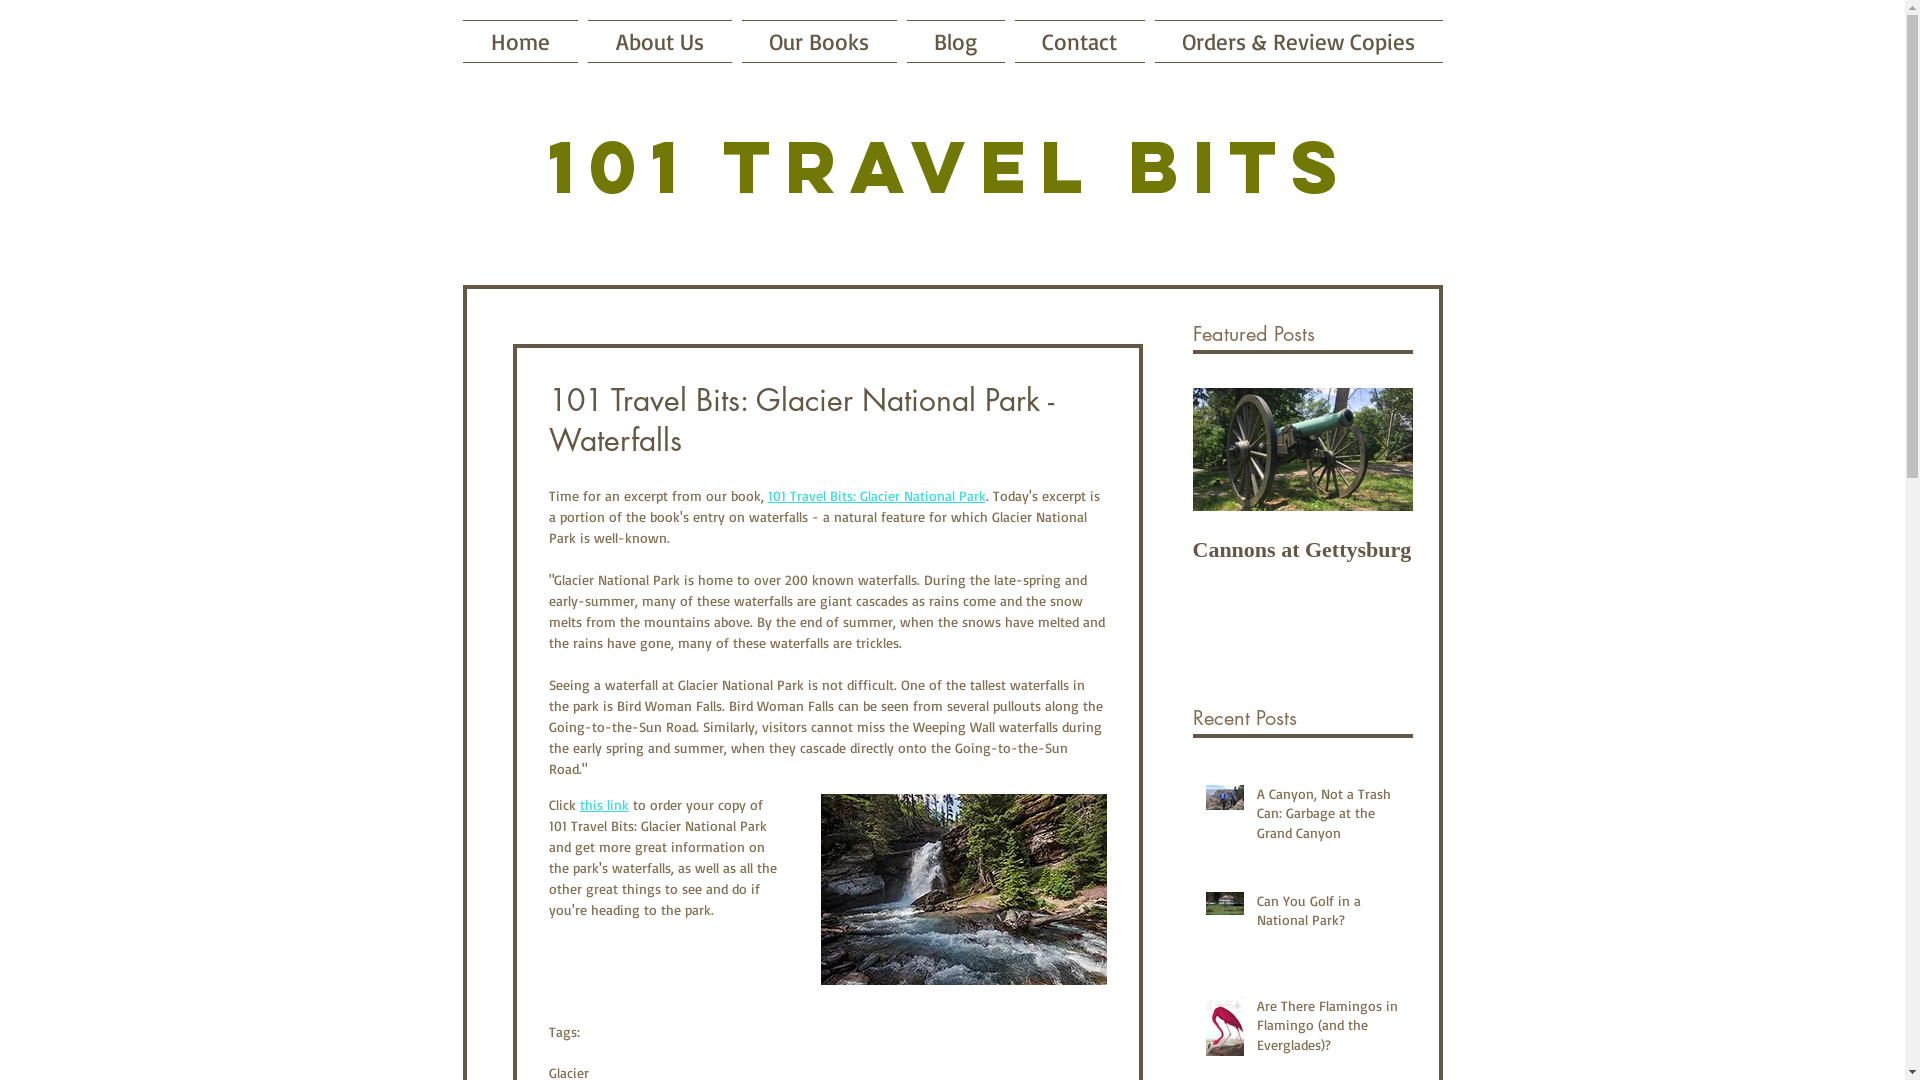 This screenshot has width=1920, height=1080. Describe the element at coordinates (604, 804) in the screenshot. I see `this link` at that location.